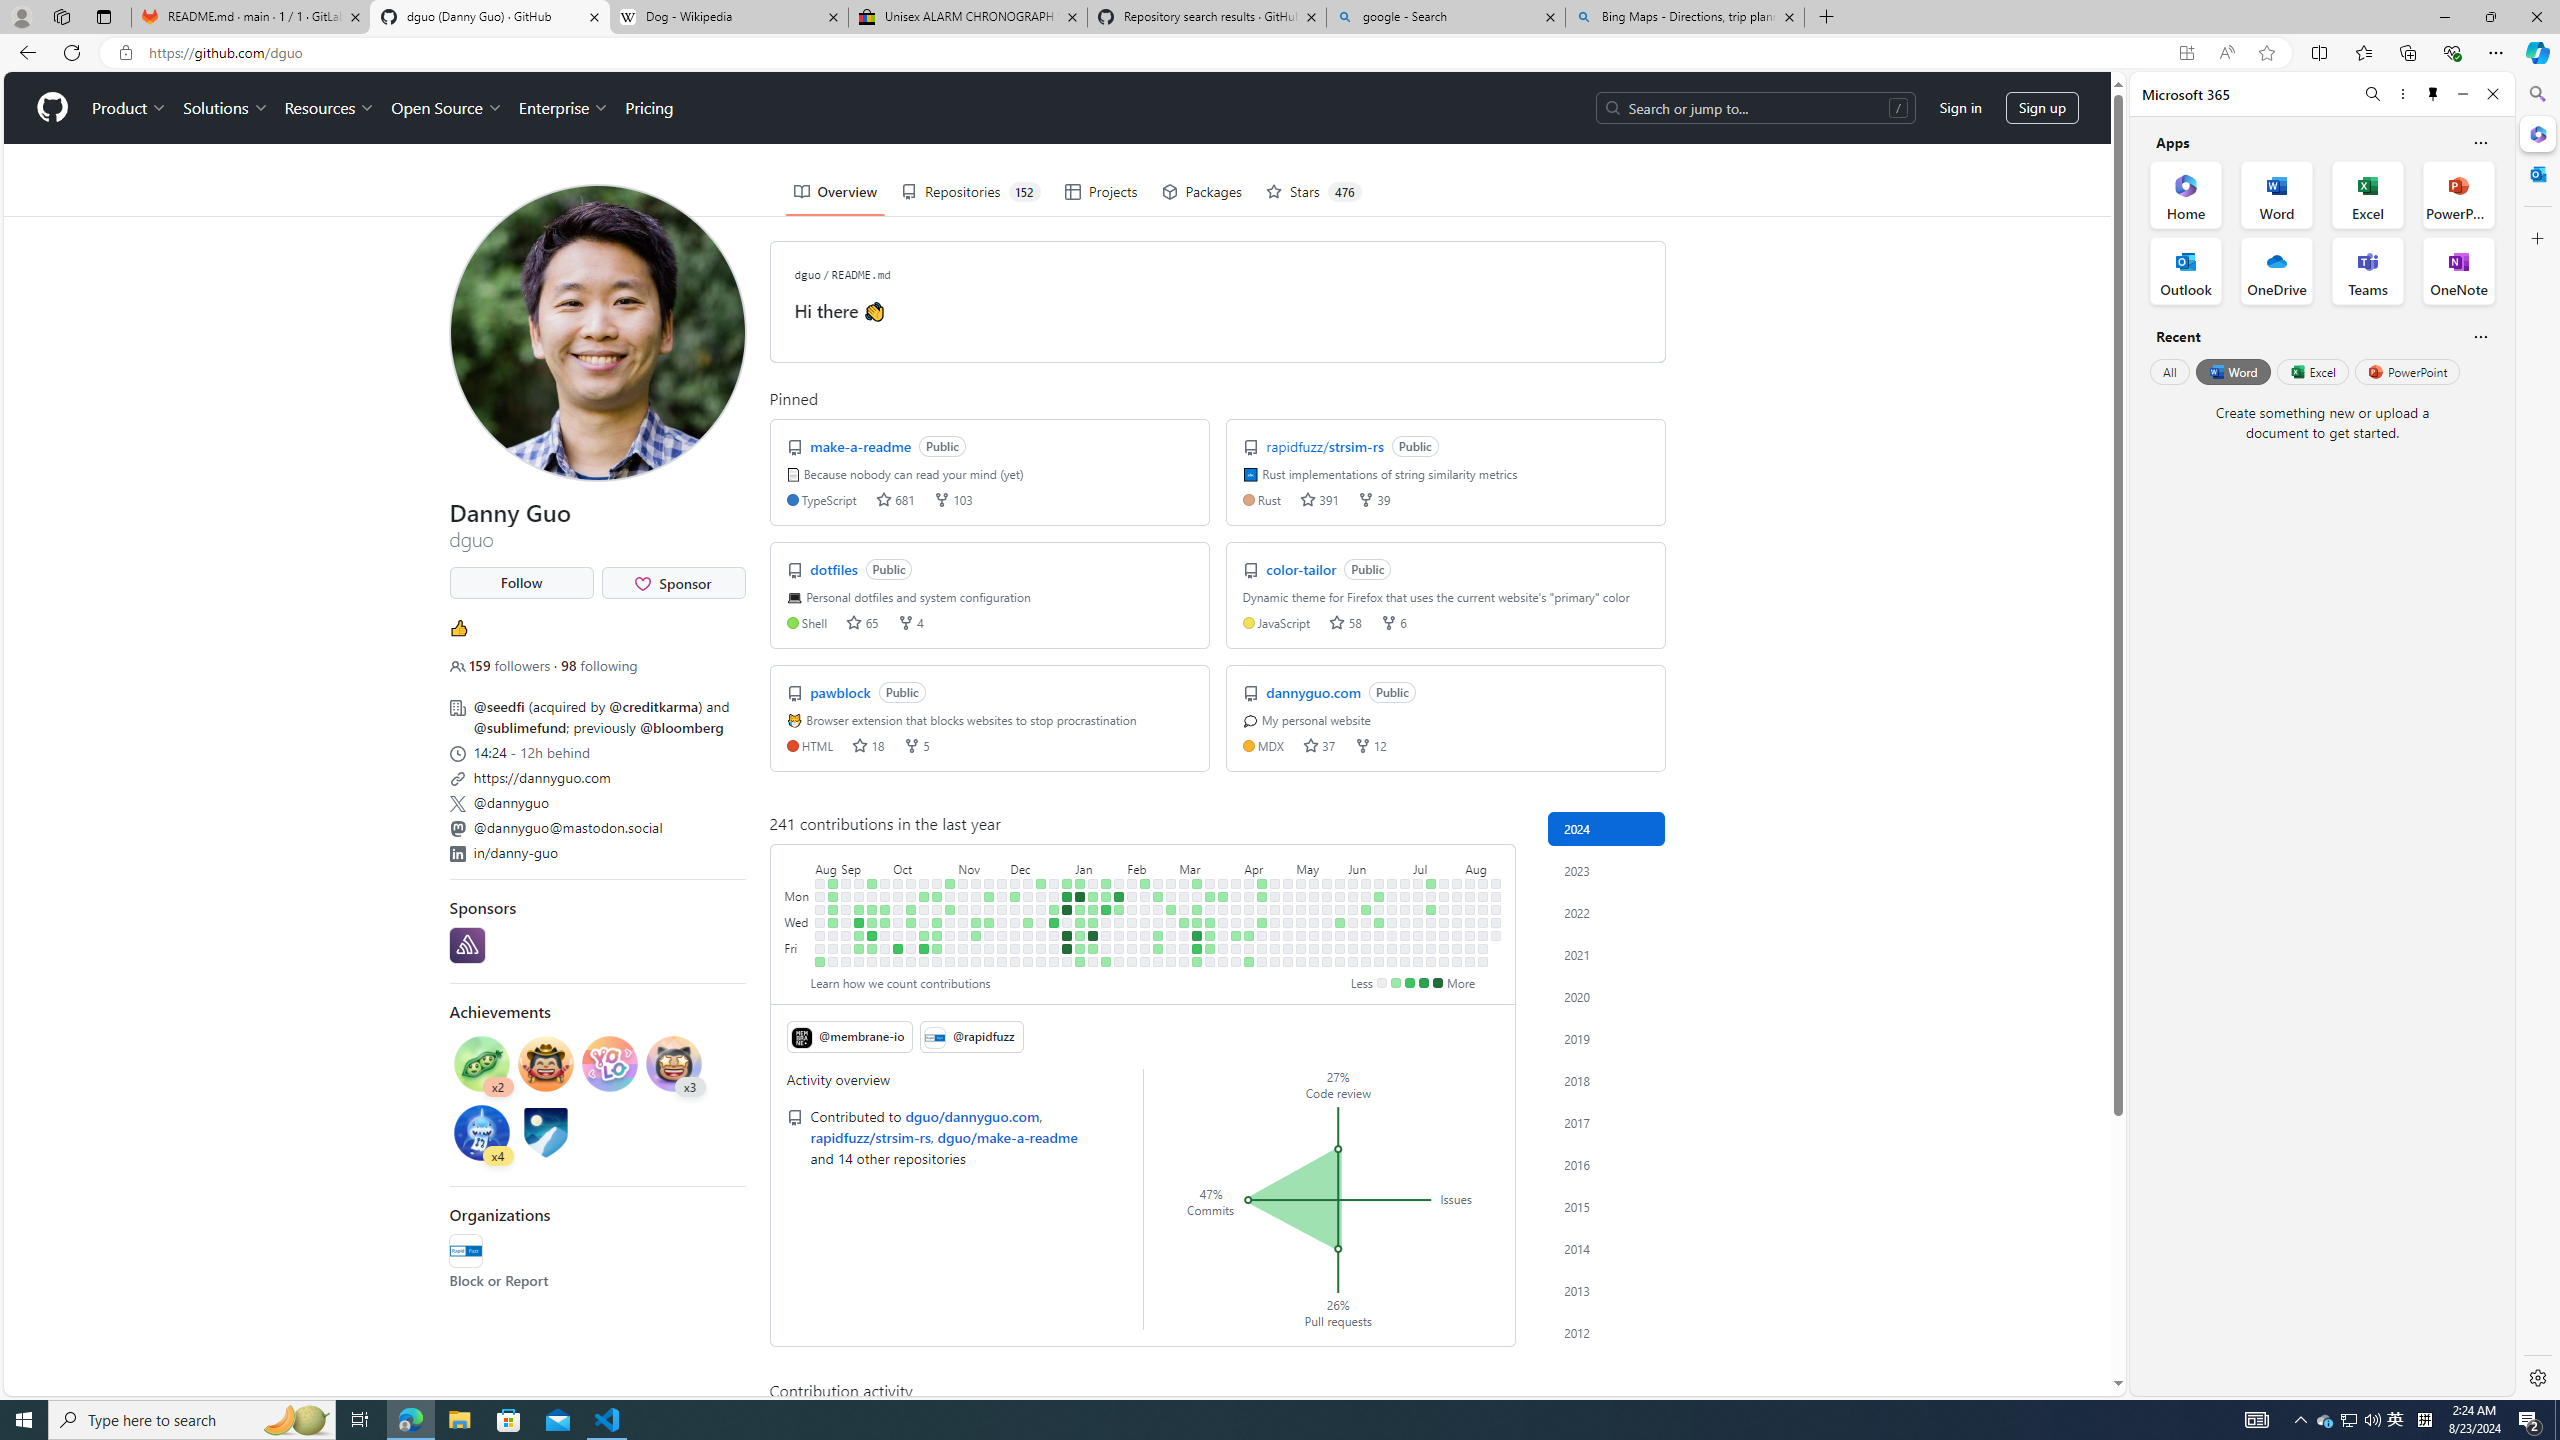 This screenshot has height=1440, width=2560. I want to click on No contributions on October 12th., so click(911, 935).